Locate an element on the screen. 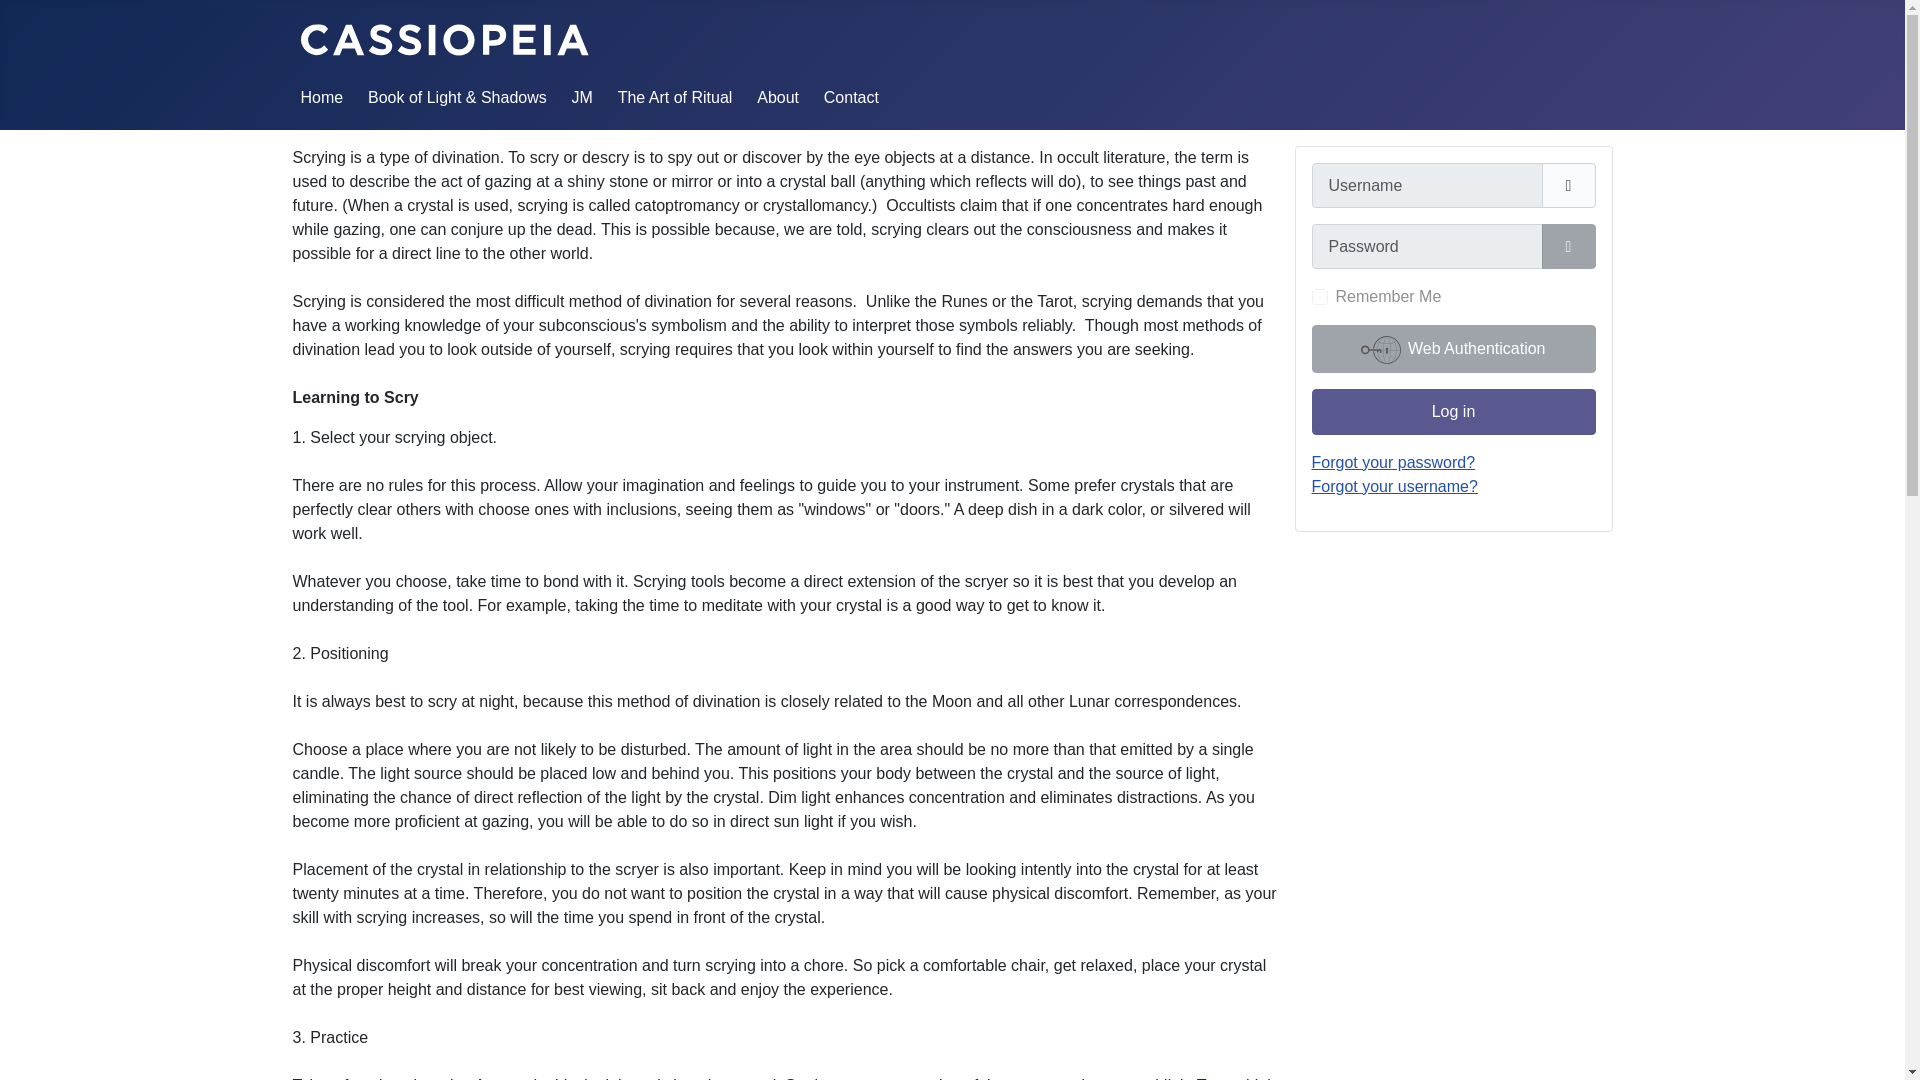  Show Password is located at coordinates (1568, 246).